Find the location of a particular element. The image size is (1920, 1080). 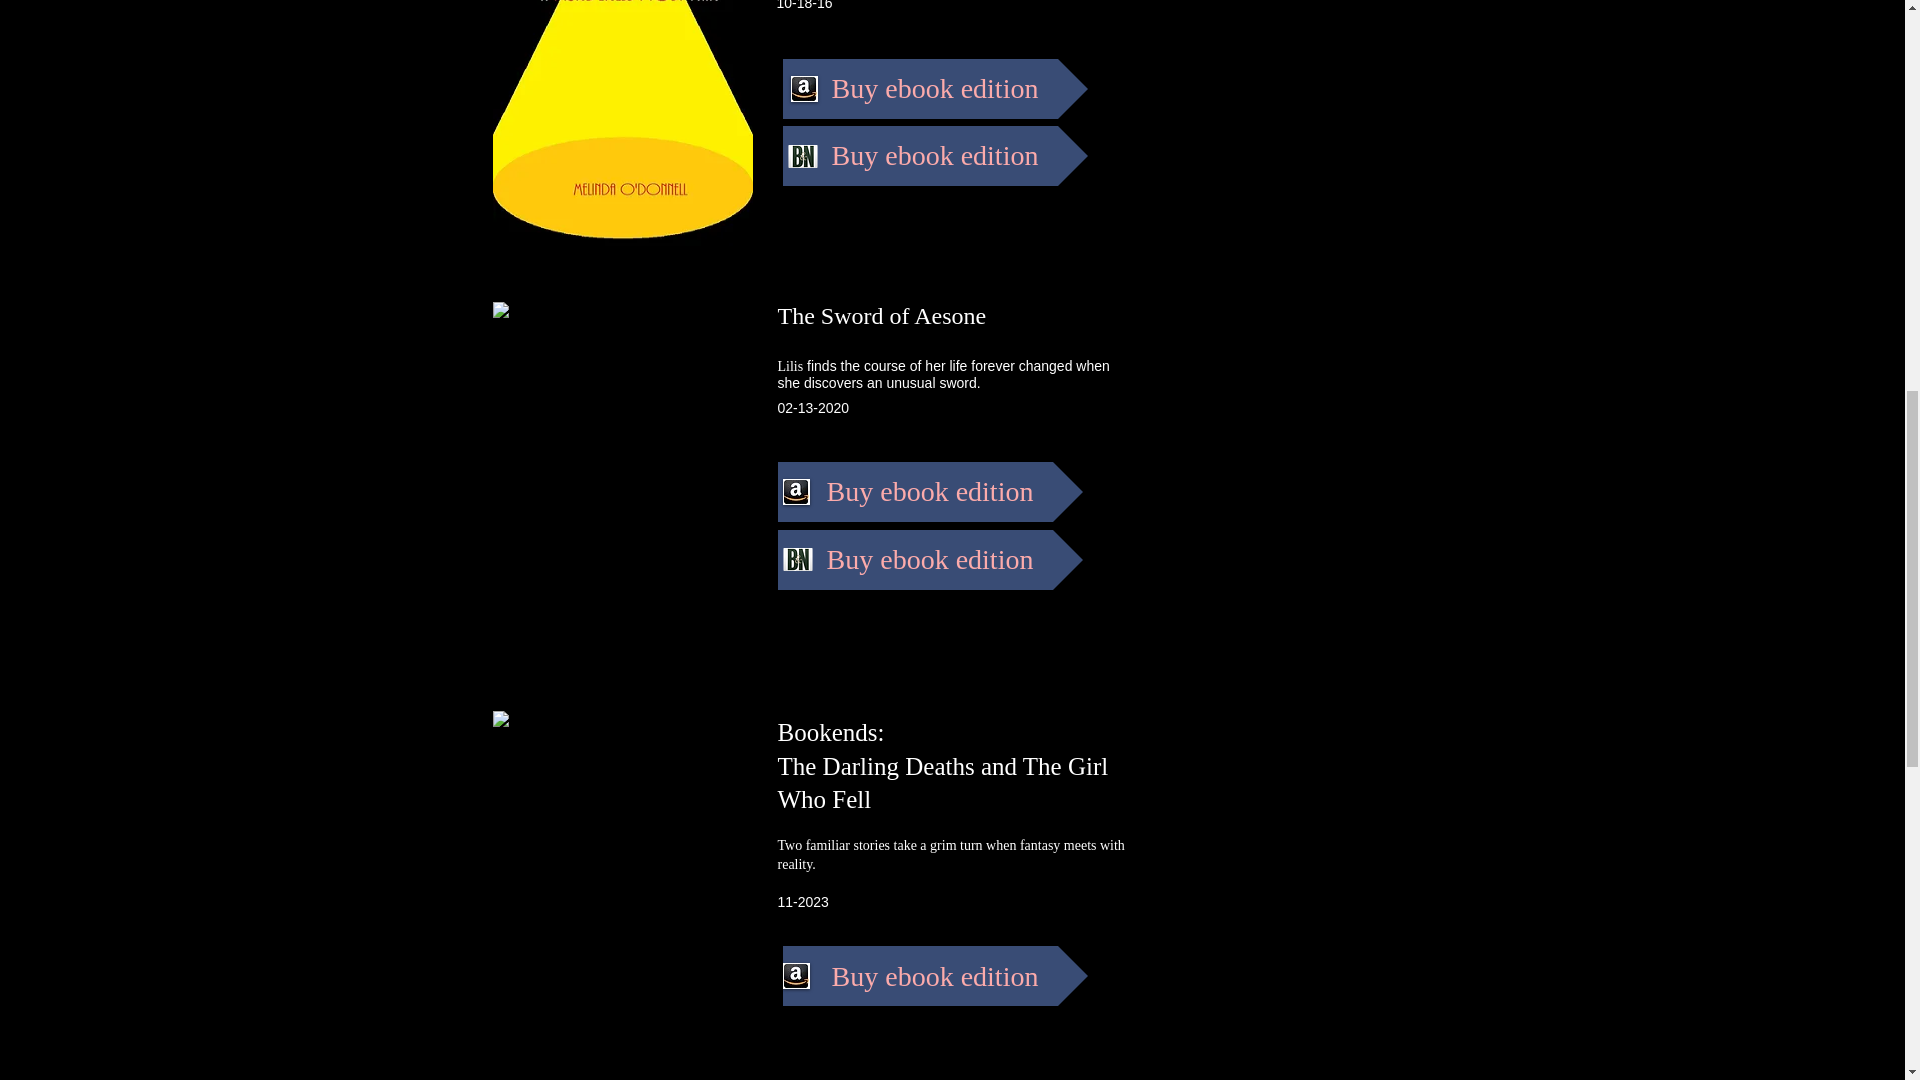

Buy ebook edition is located at coordinates (934, 156).